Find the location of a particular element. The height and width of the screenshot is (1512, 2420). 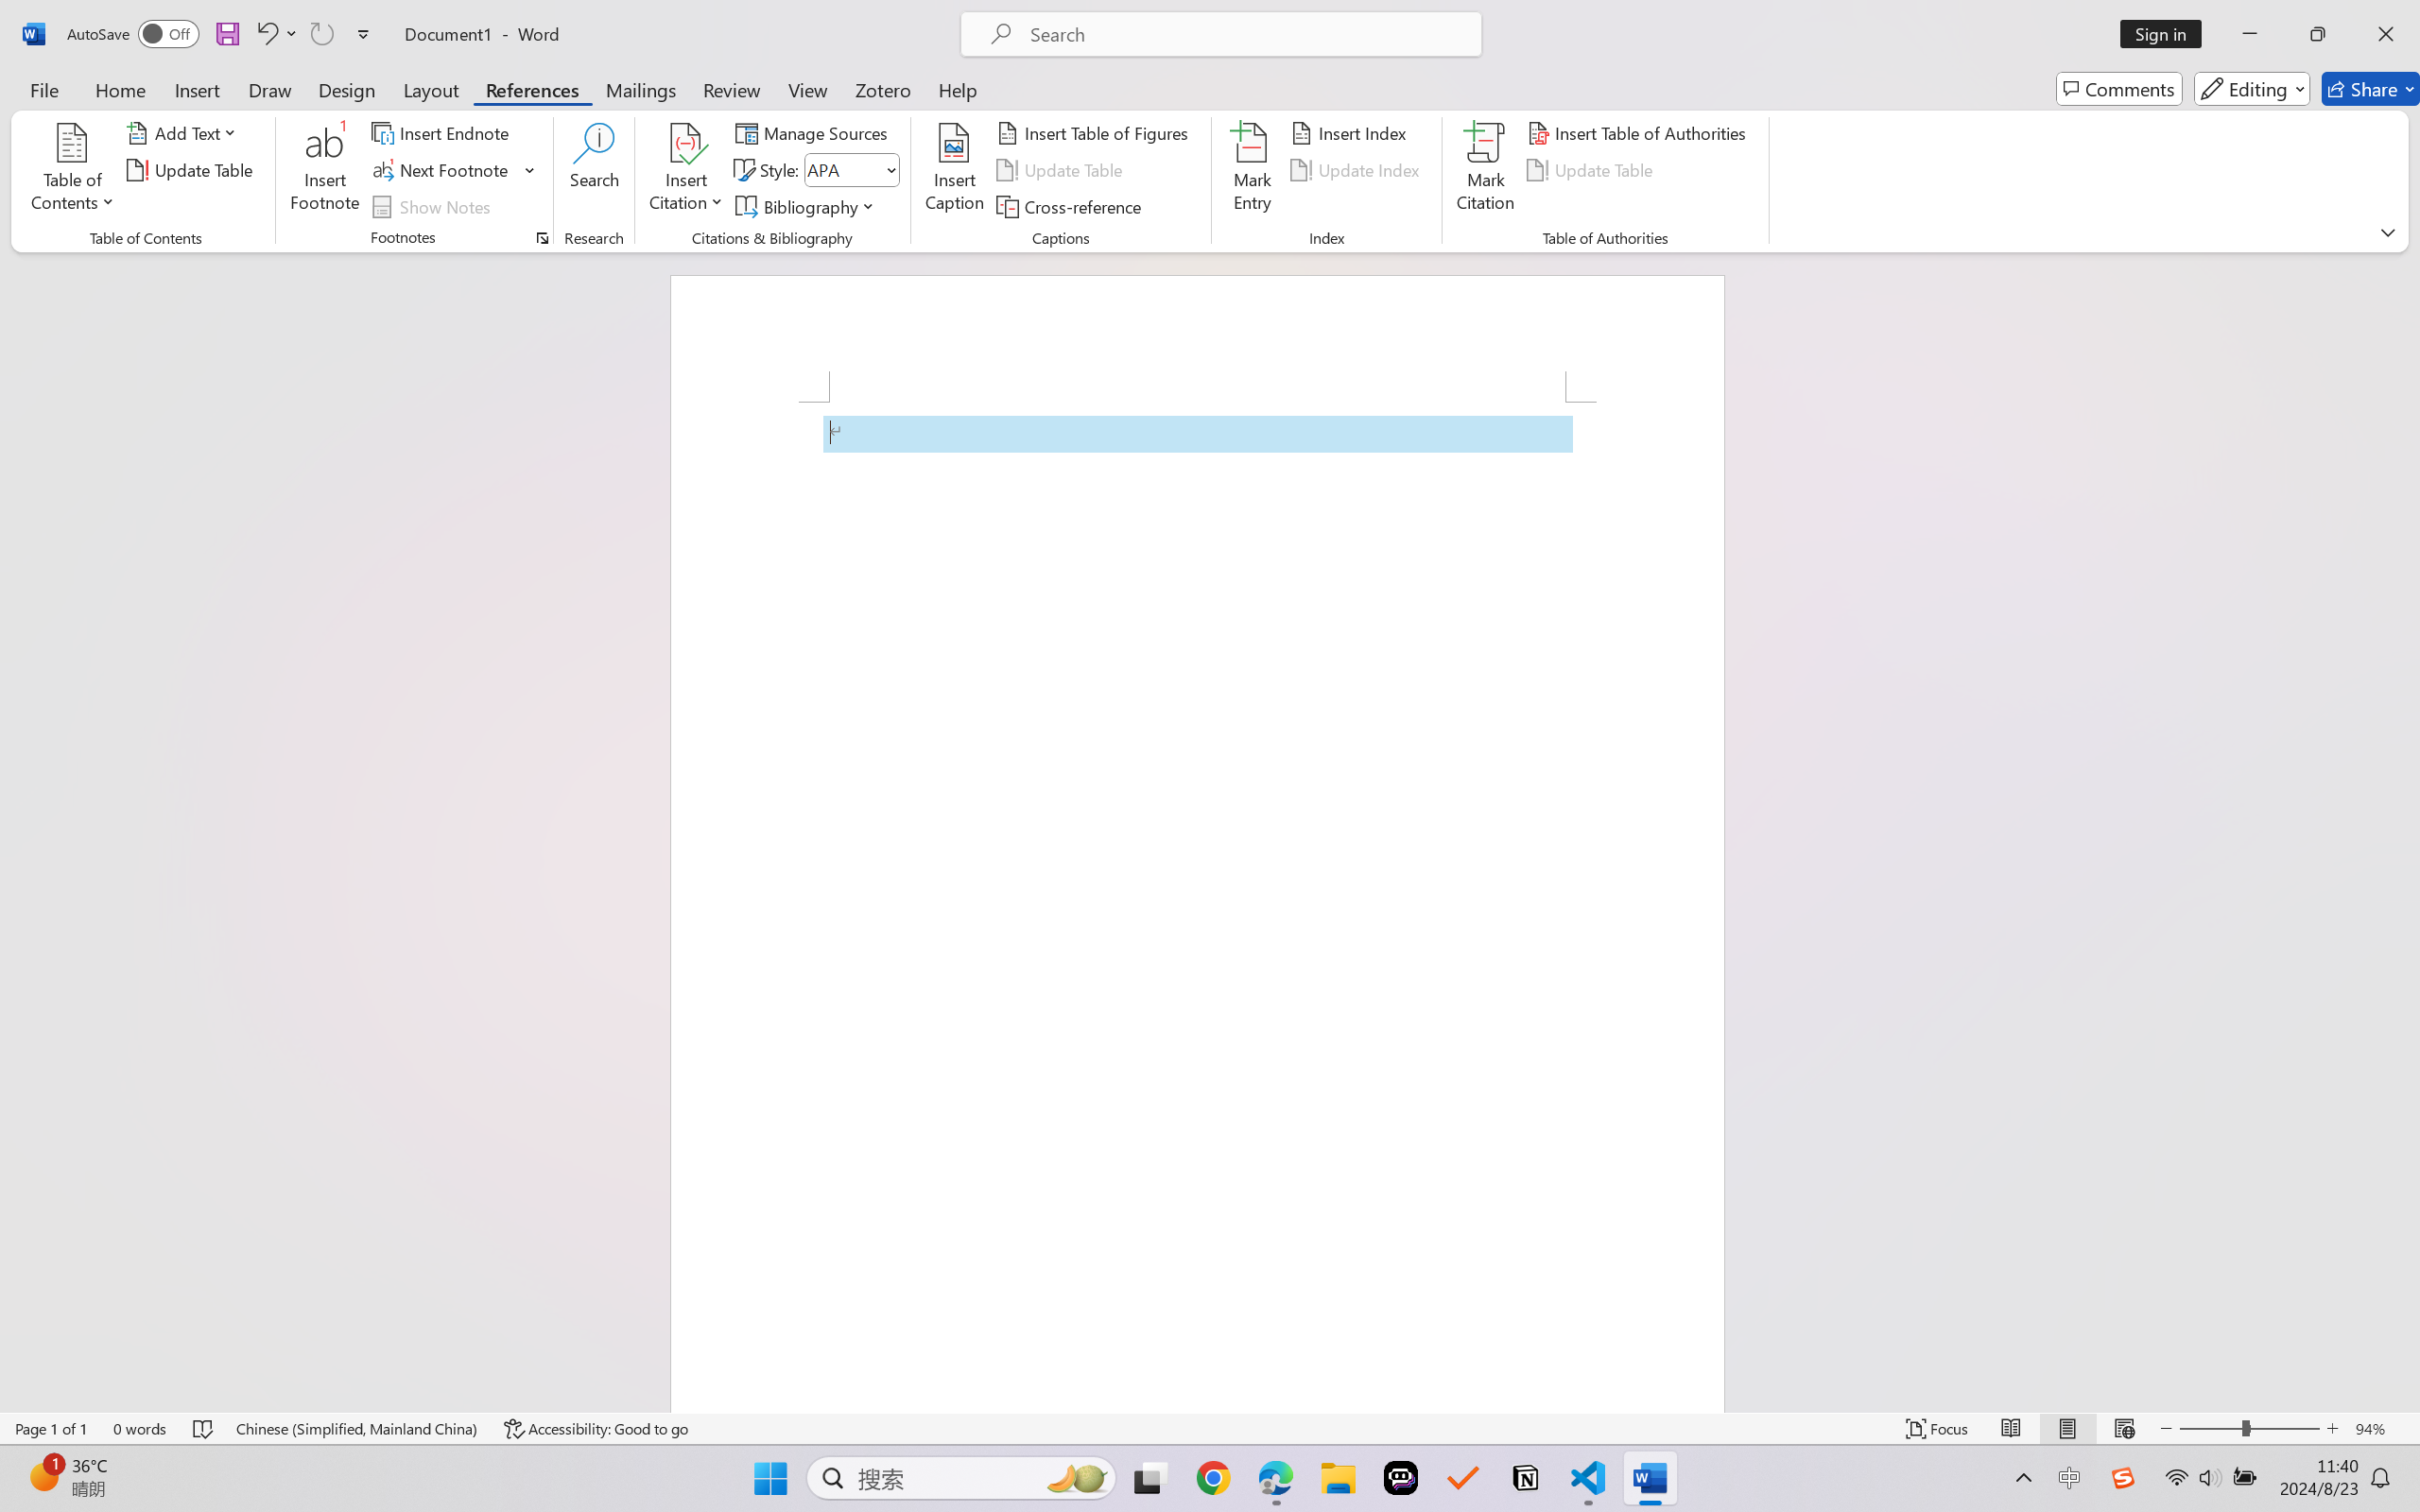

Editing is located at coordinates (2252, 89).